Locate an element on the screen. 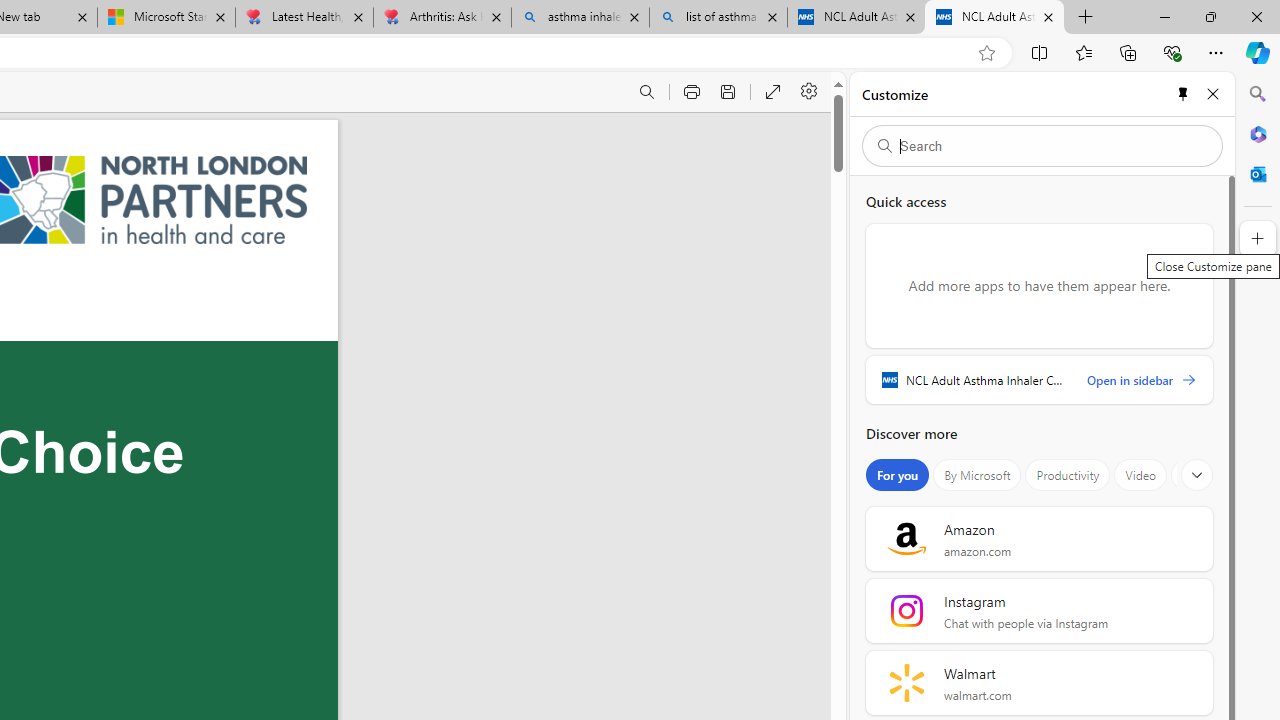  Show more is located at coordinates (1197, 475).